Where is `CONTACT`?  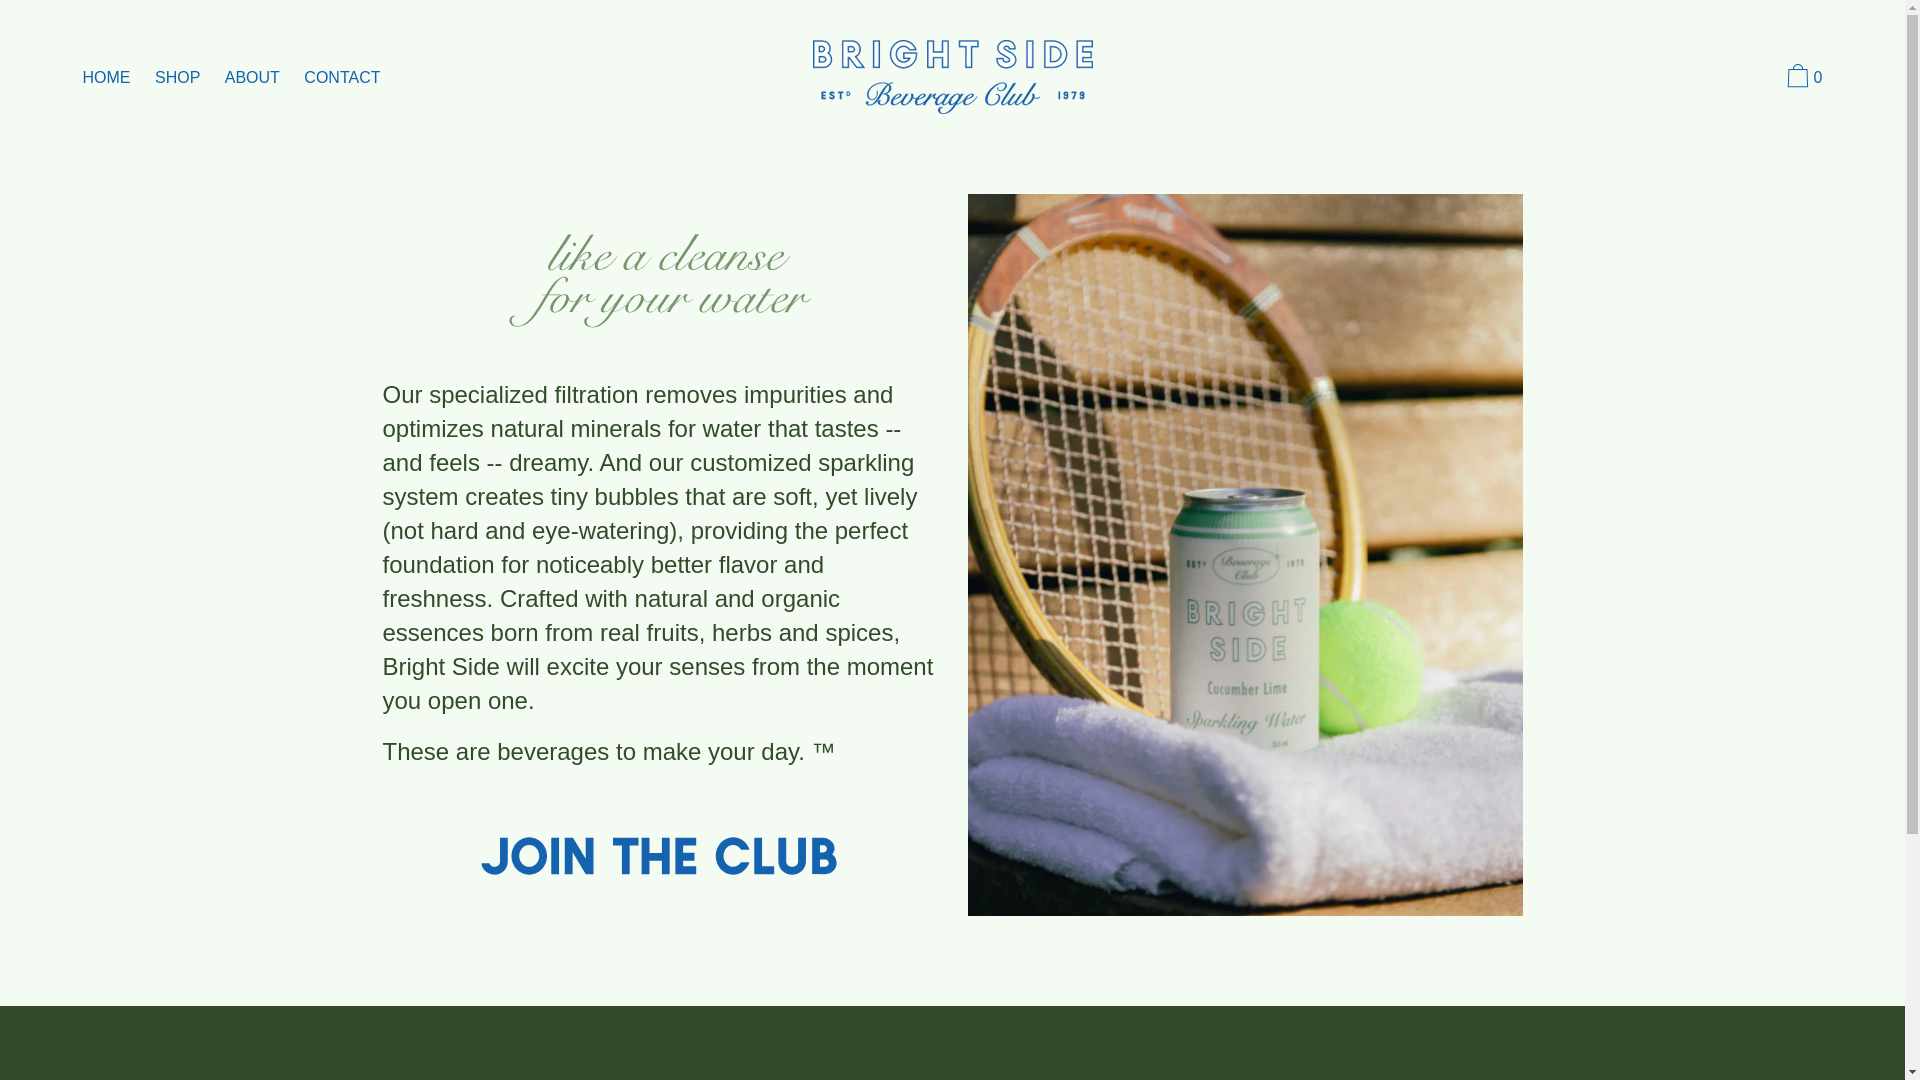
CONTACT is located at coordinates (341, 78).